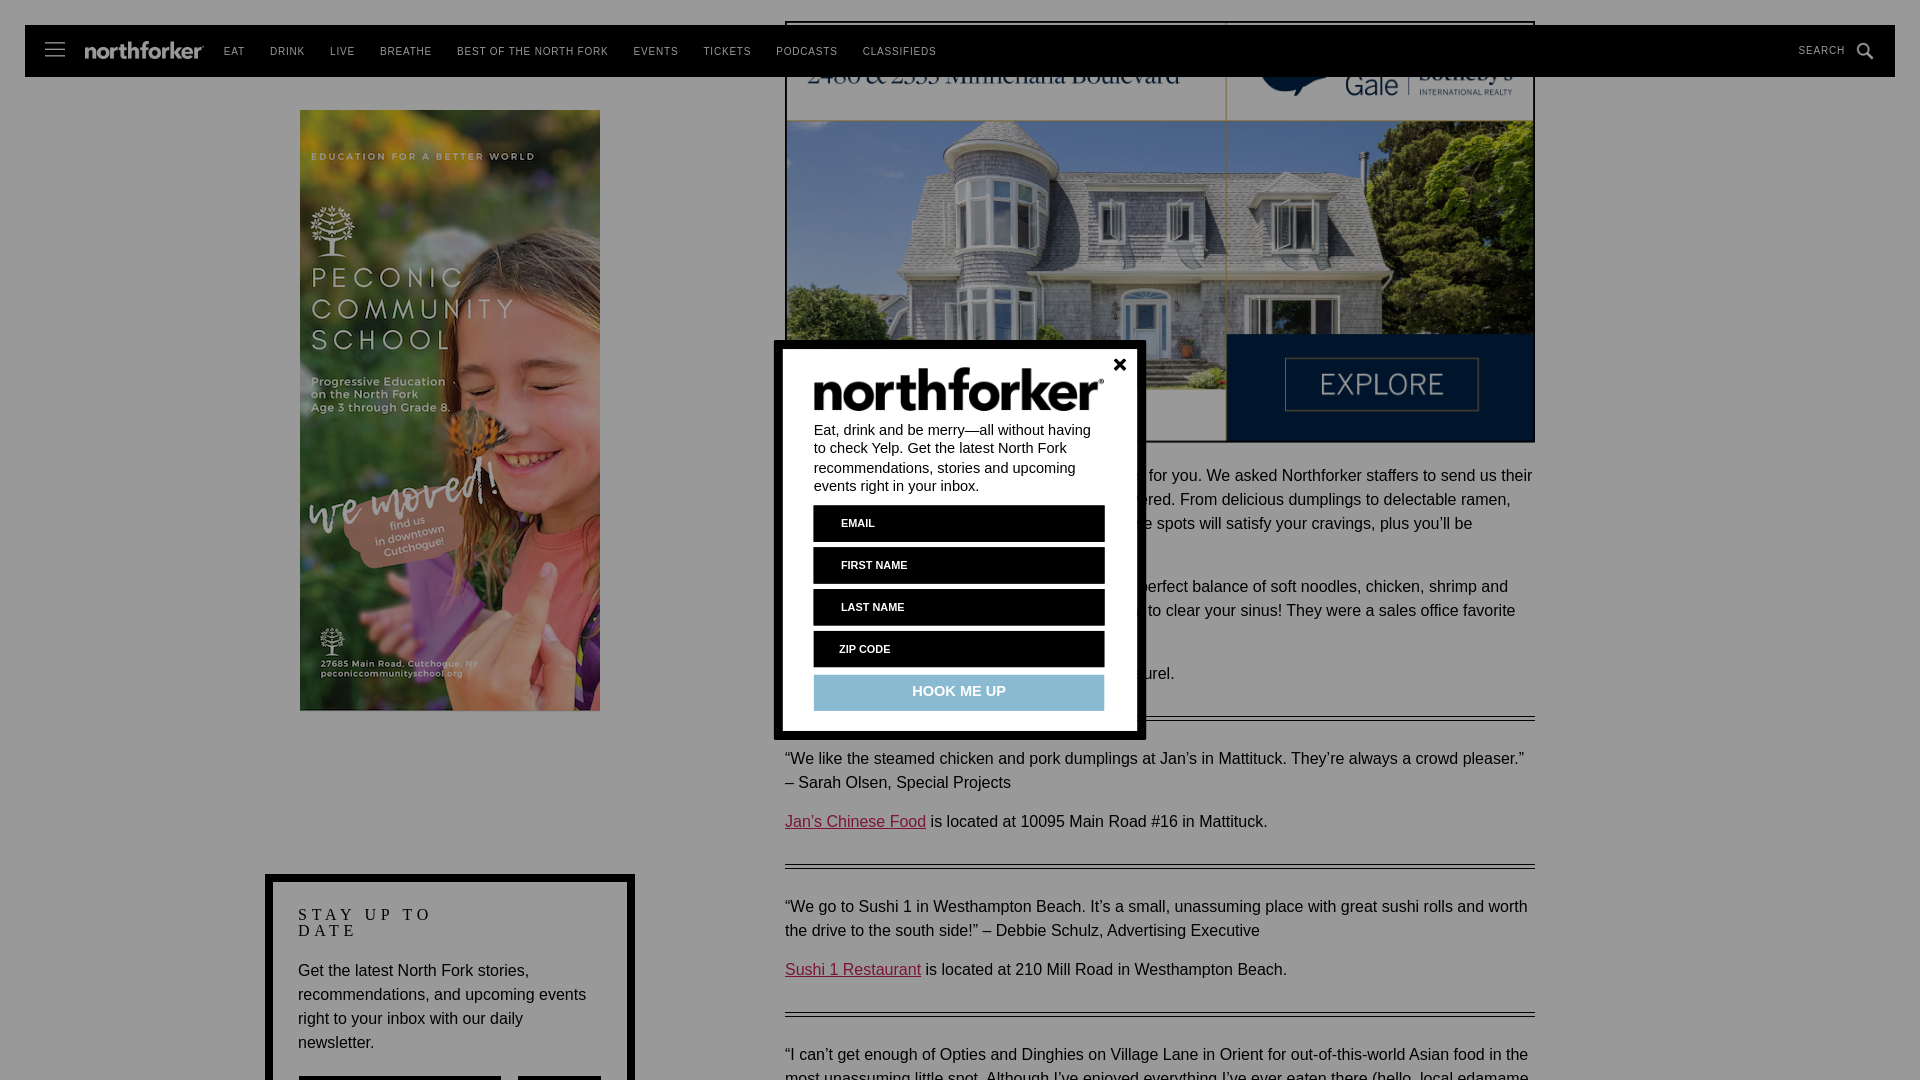 The height and width of the screenshot is (1080, 1920). What do you see at coordinates (449, 145) in the screenshot?
I see `Peconic Community School` at bounding box center [449, 145].